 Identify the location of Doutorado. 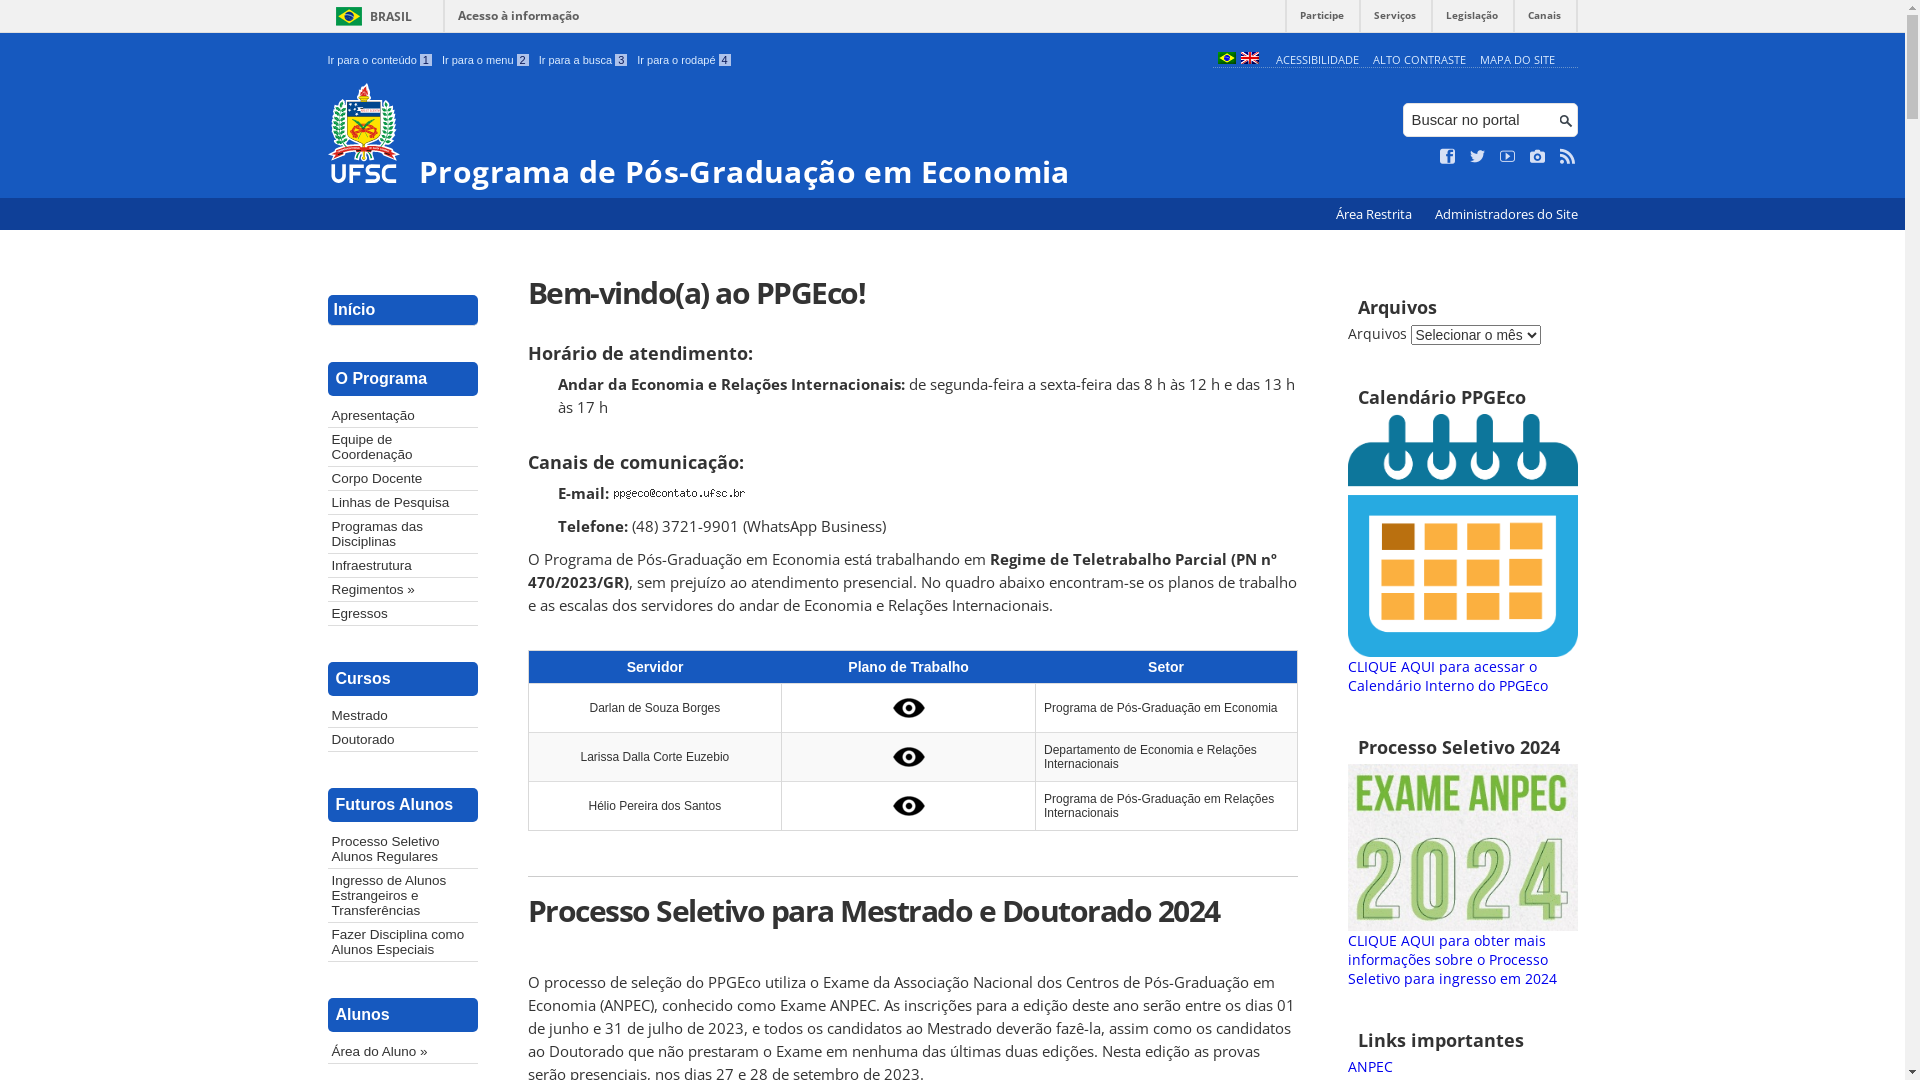
(403, 740).